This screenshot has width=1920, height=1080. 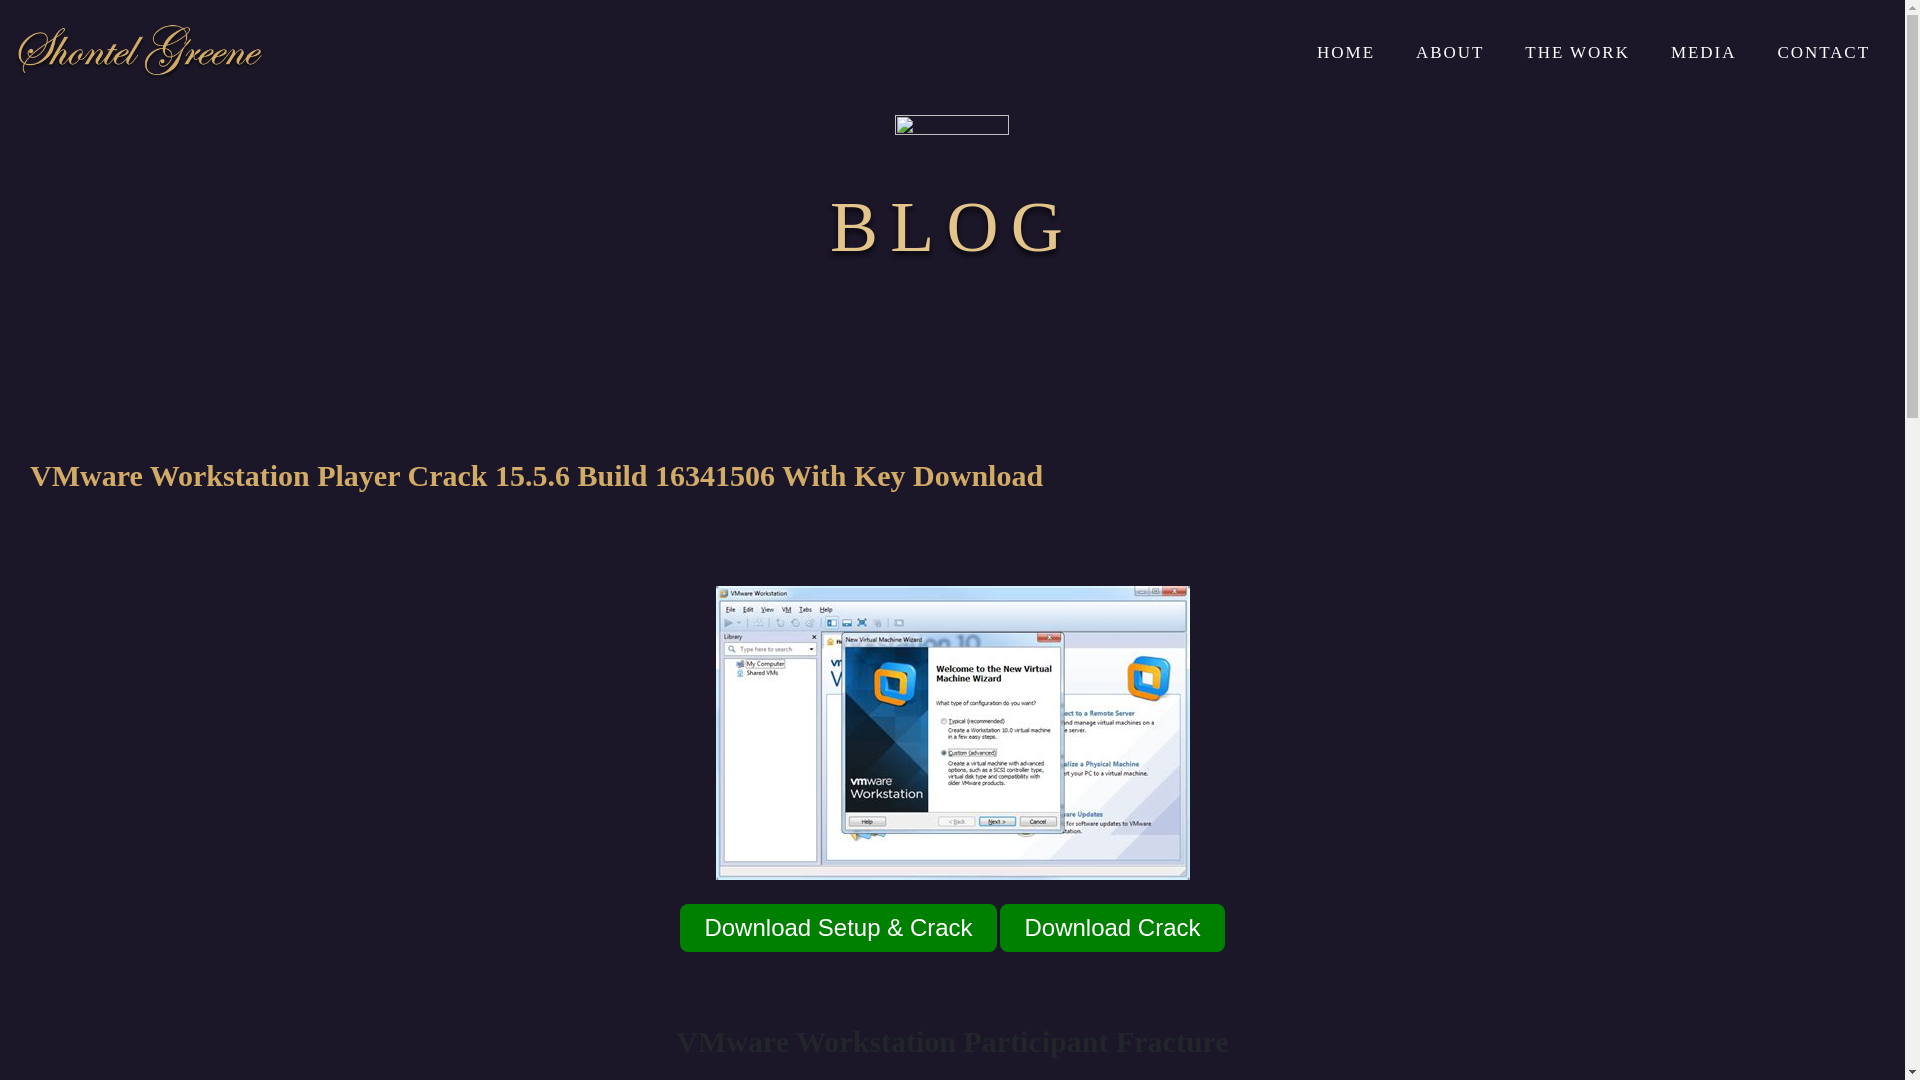 I want to click on THE WORK, so click(x=1577, y=52).